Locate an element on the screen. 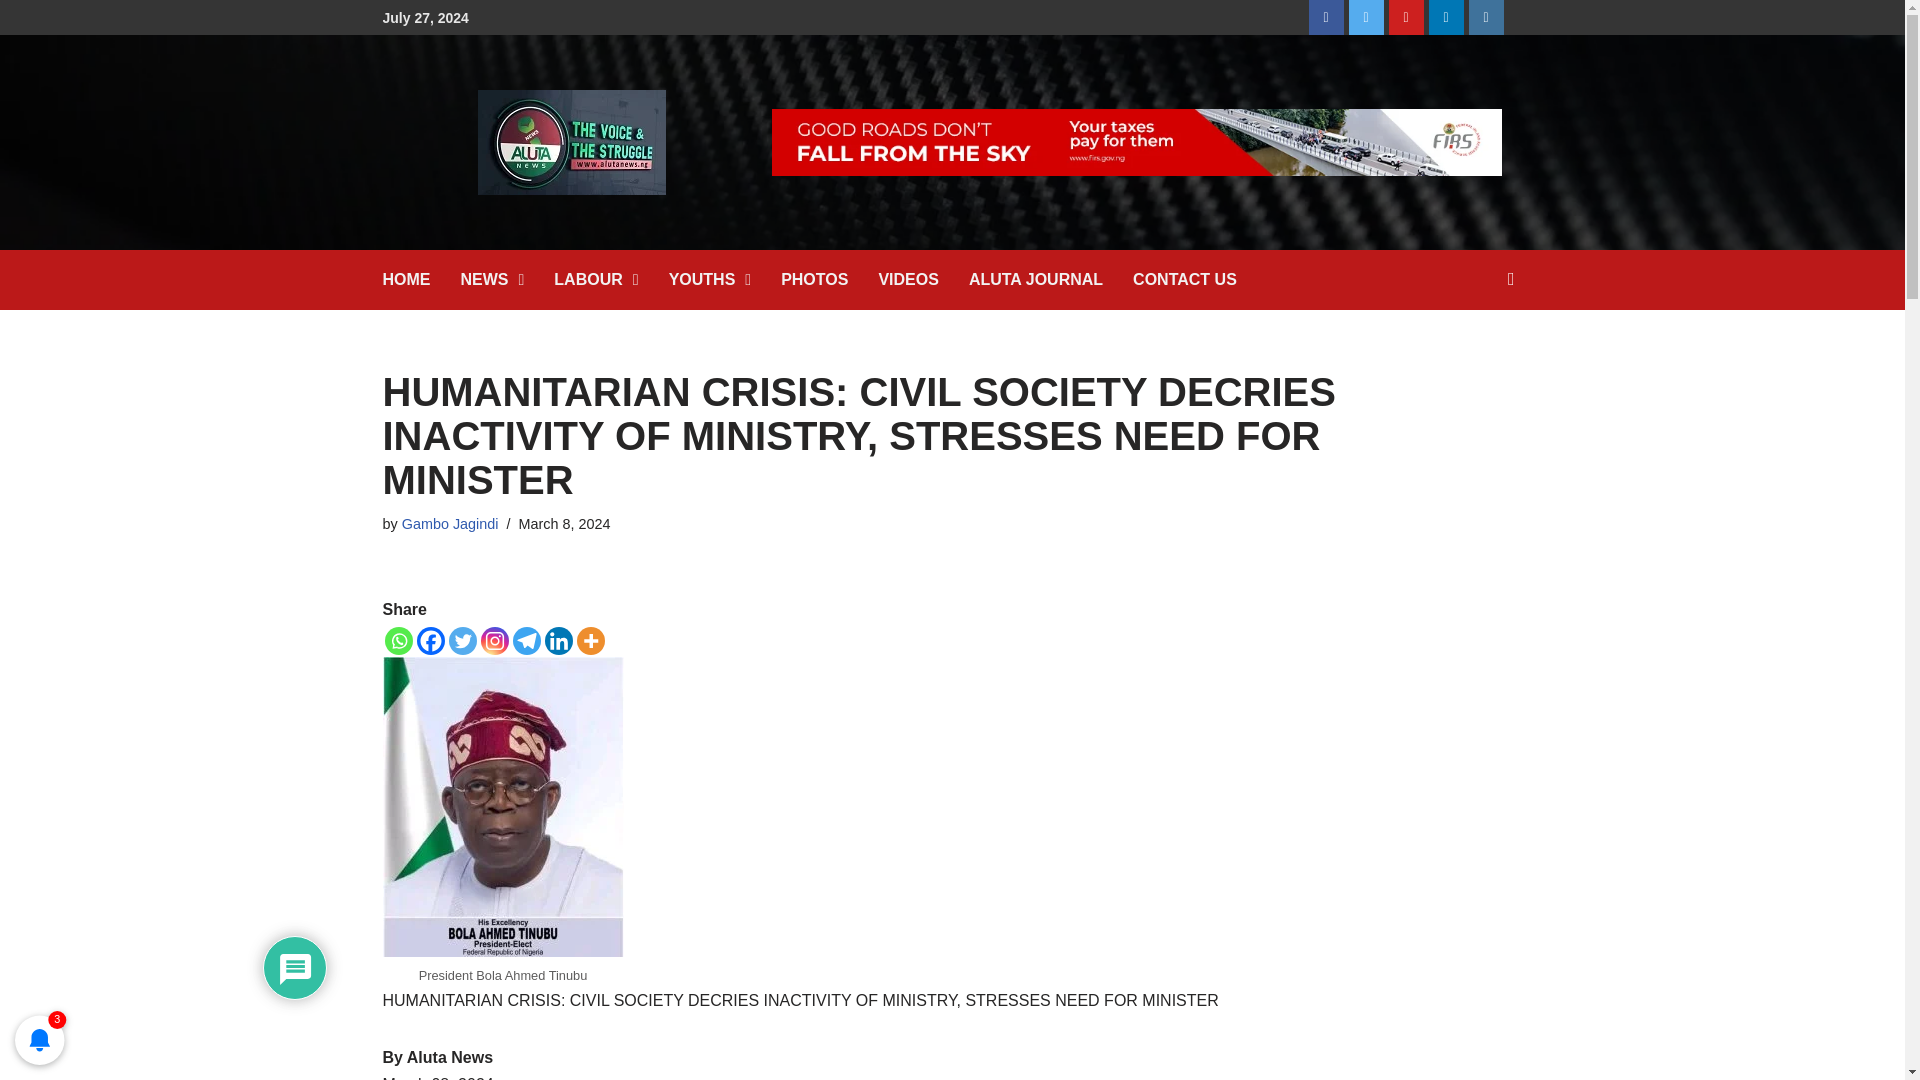 The height and width of the screenshot is (1080, 1920). ALUTA JOURNAL is located at coordinates (1050, 279).